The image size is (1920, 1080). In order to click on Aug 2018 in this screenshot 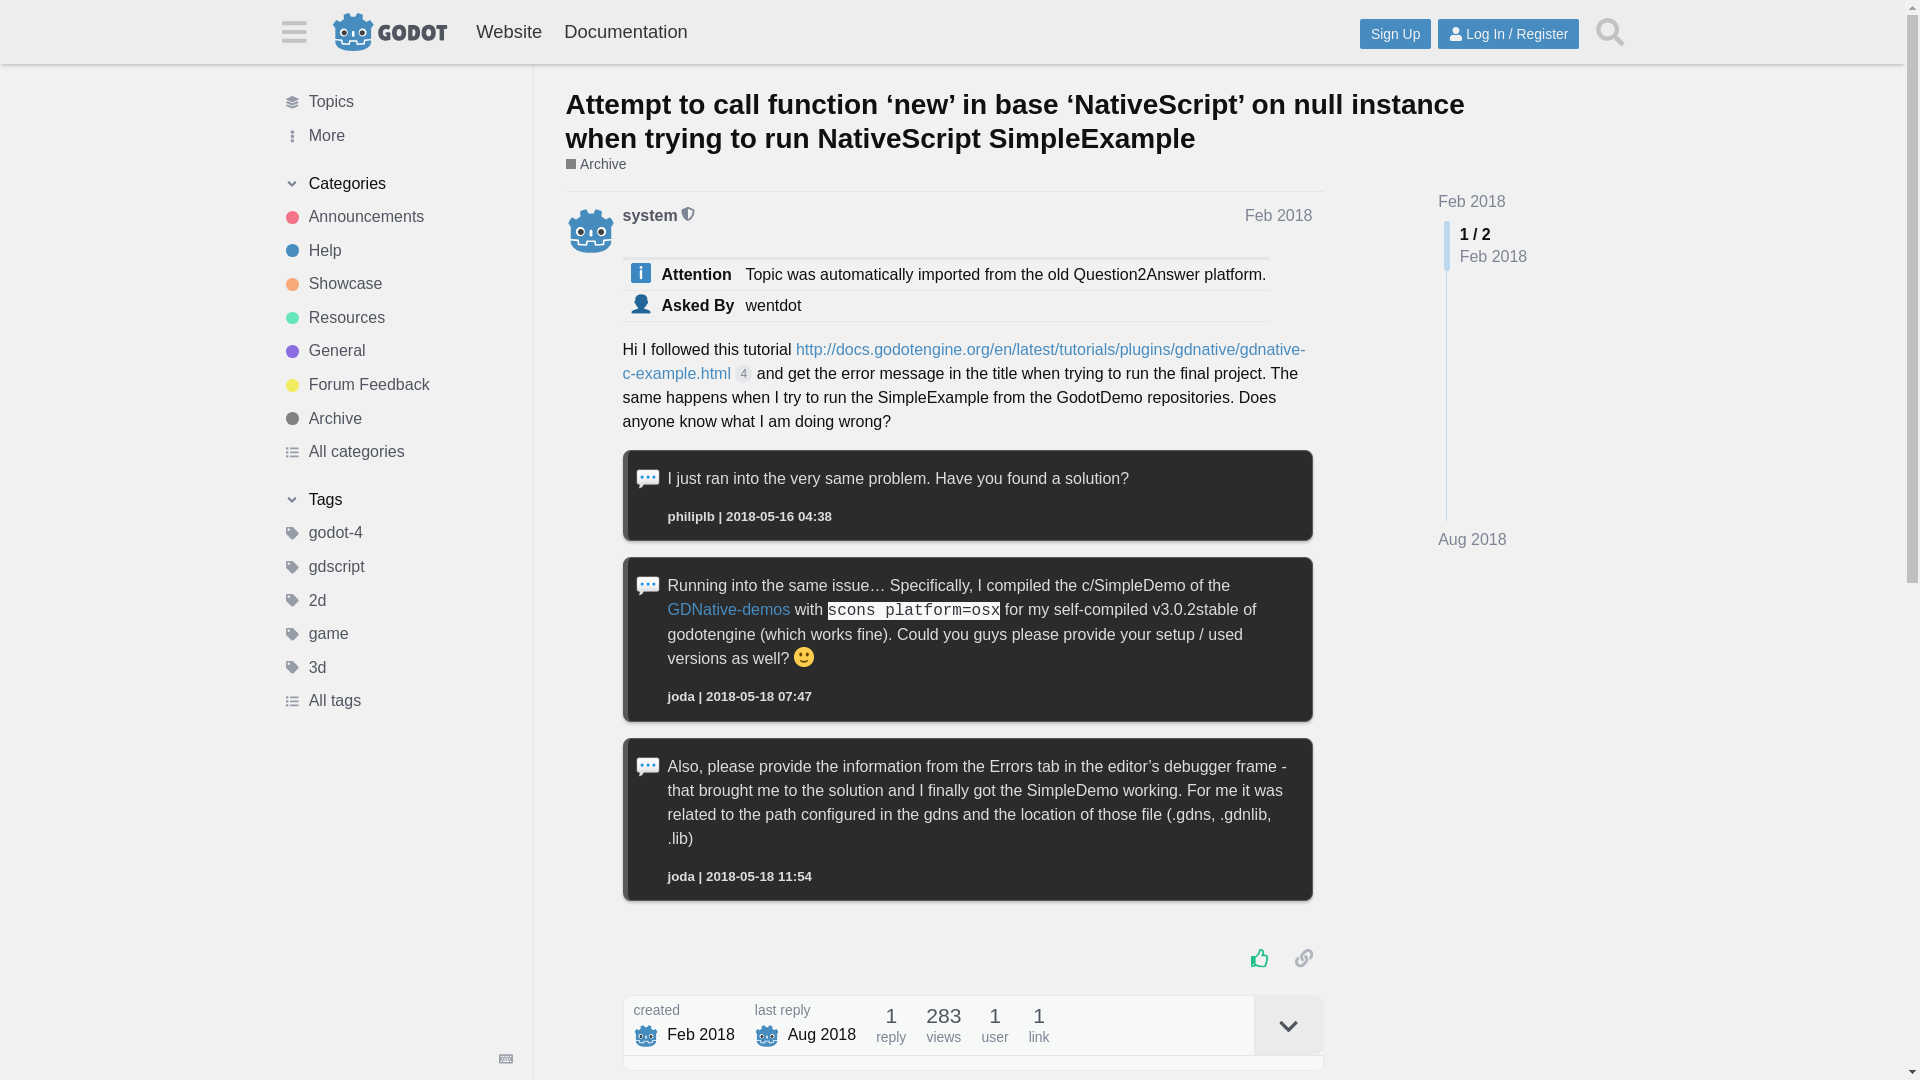, I will do `click(1472, 540)`.